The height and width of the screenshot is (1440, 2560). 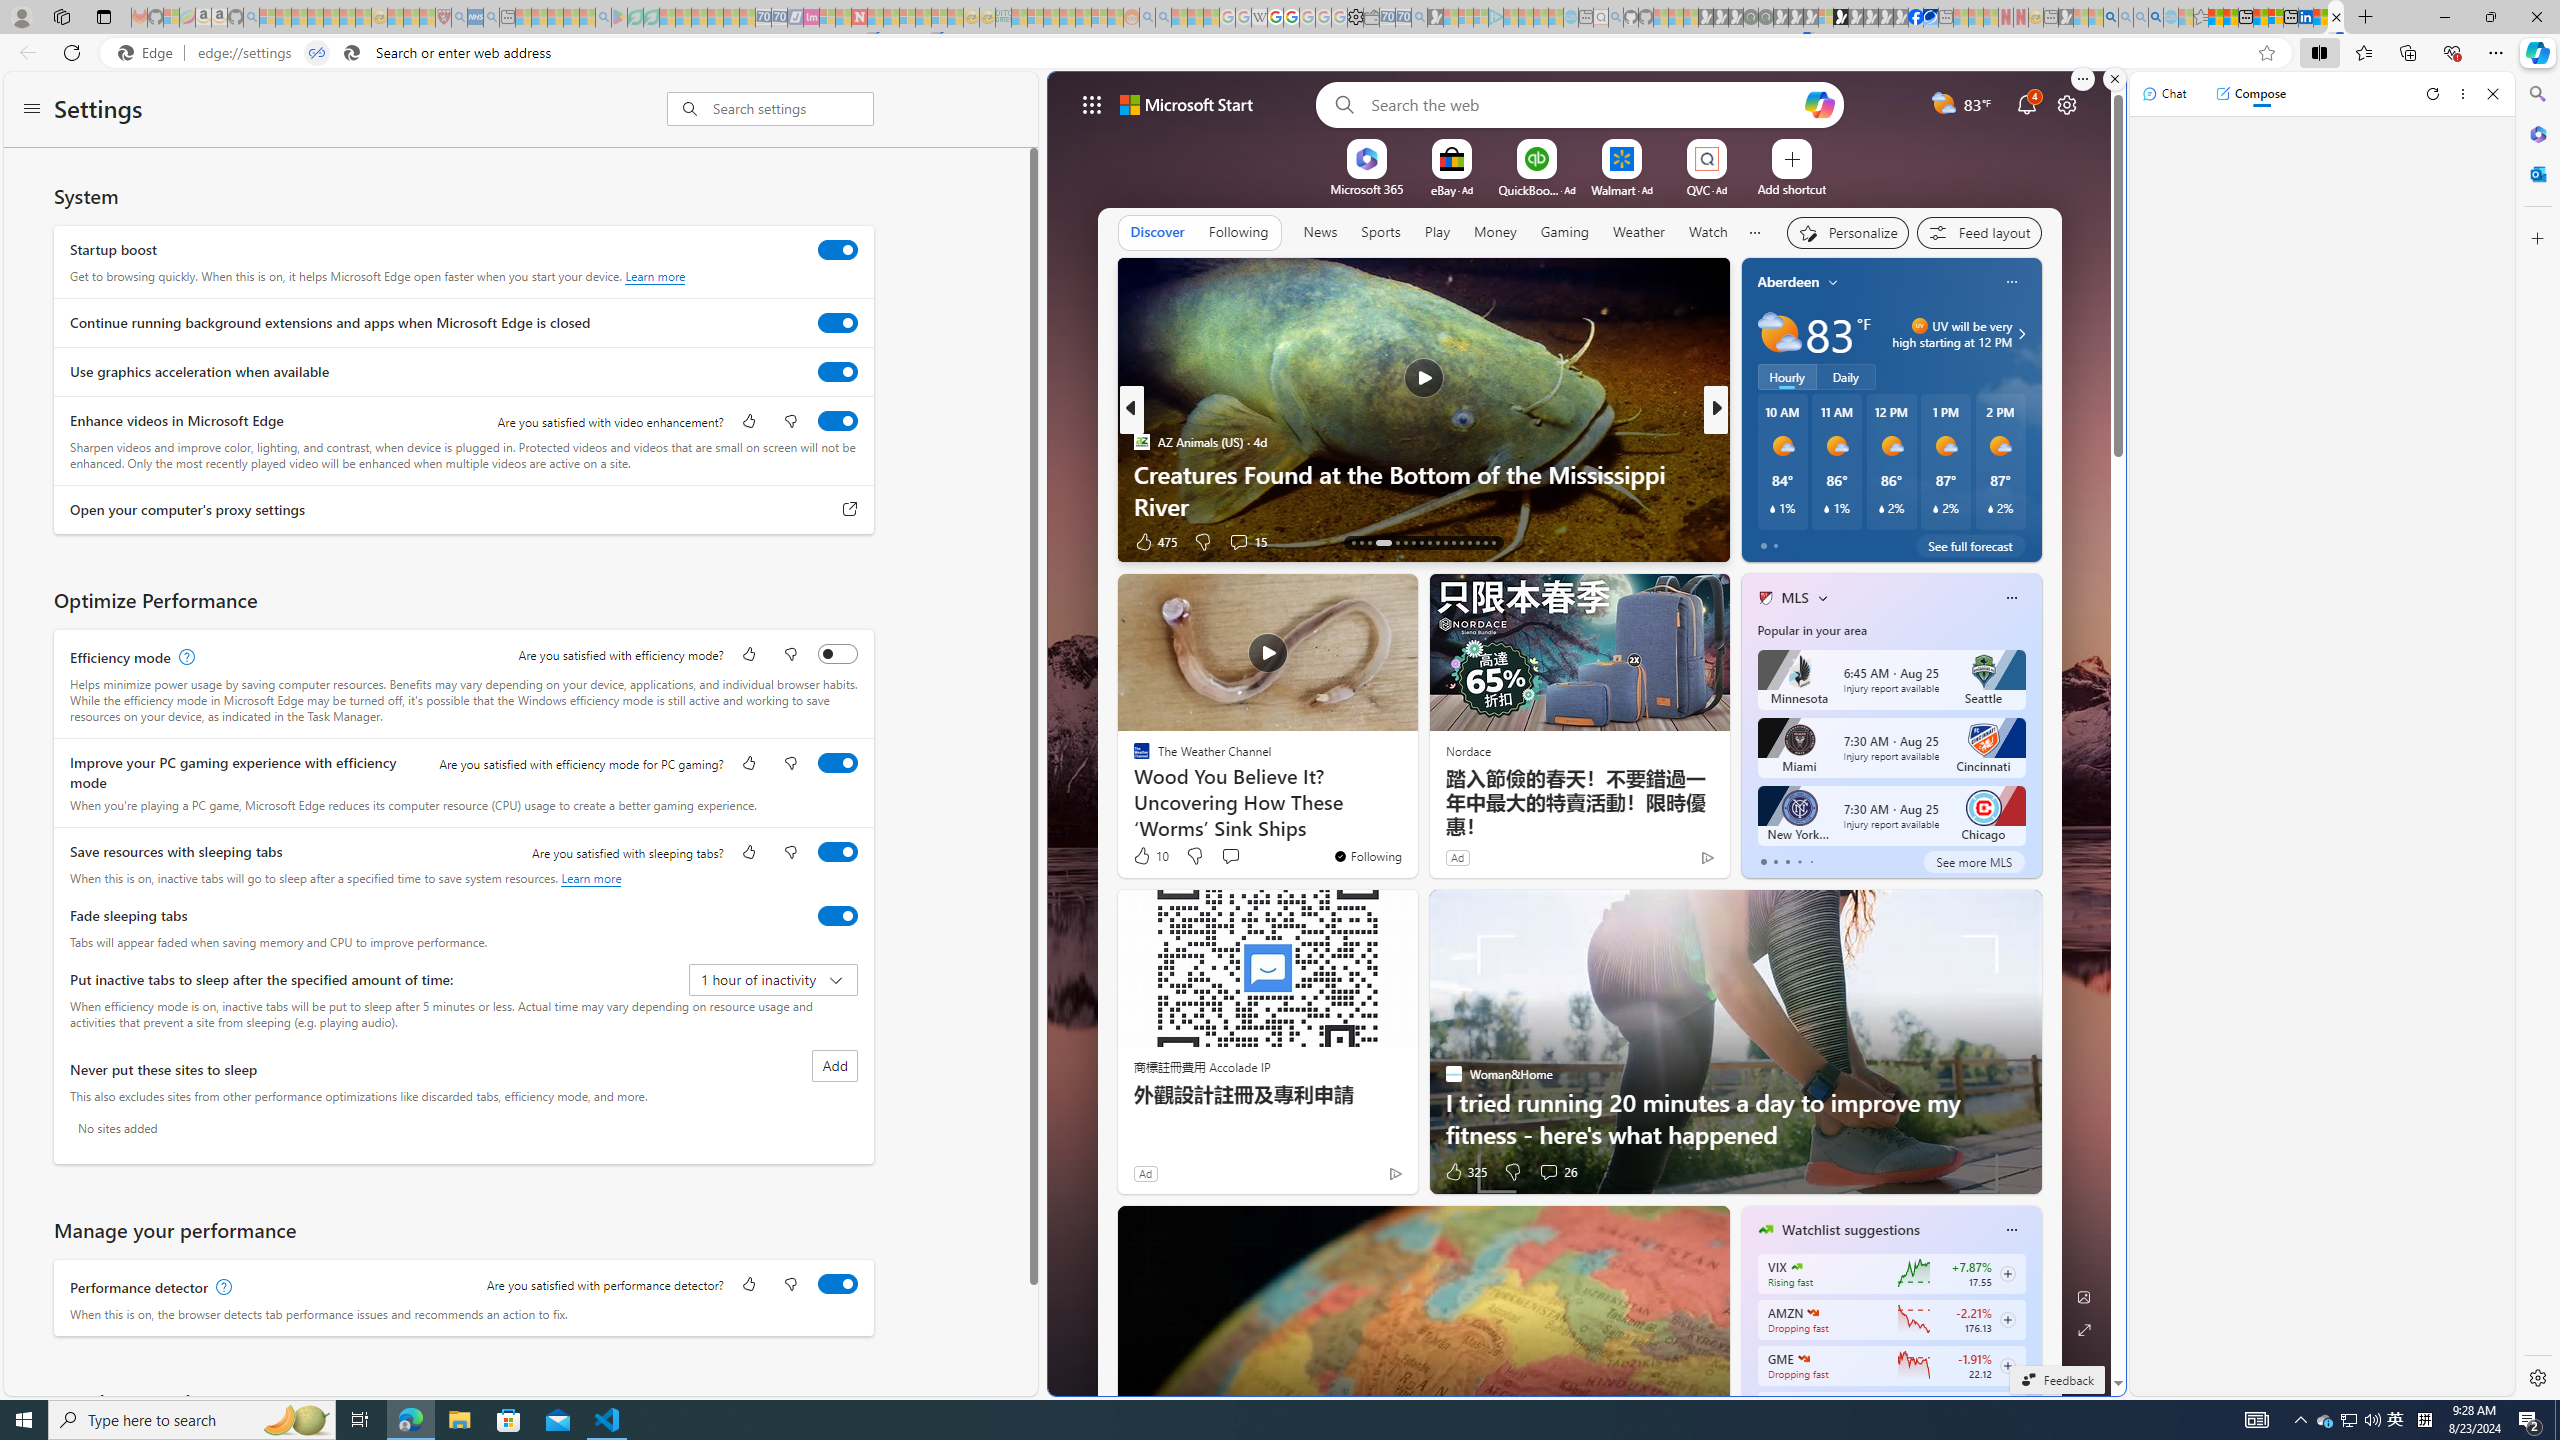 What do you see at coordinates (491, 17) in the screenshot?
I see `utah sues federal government - Search - Sleeping` at bounding box center [491, 17].